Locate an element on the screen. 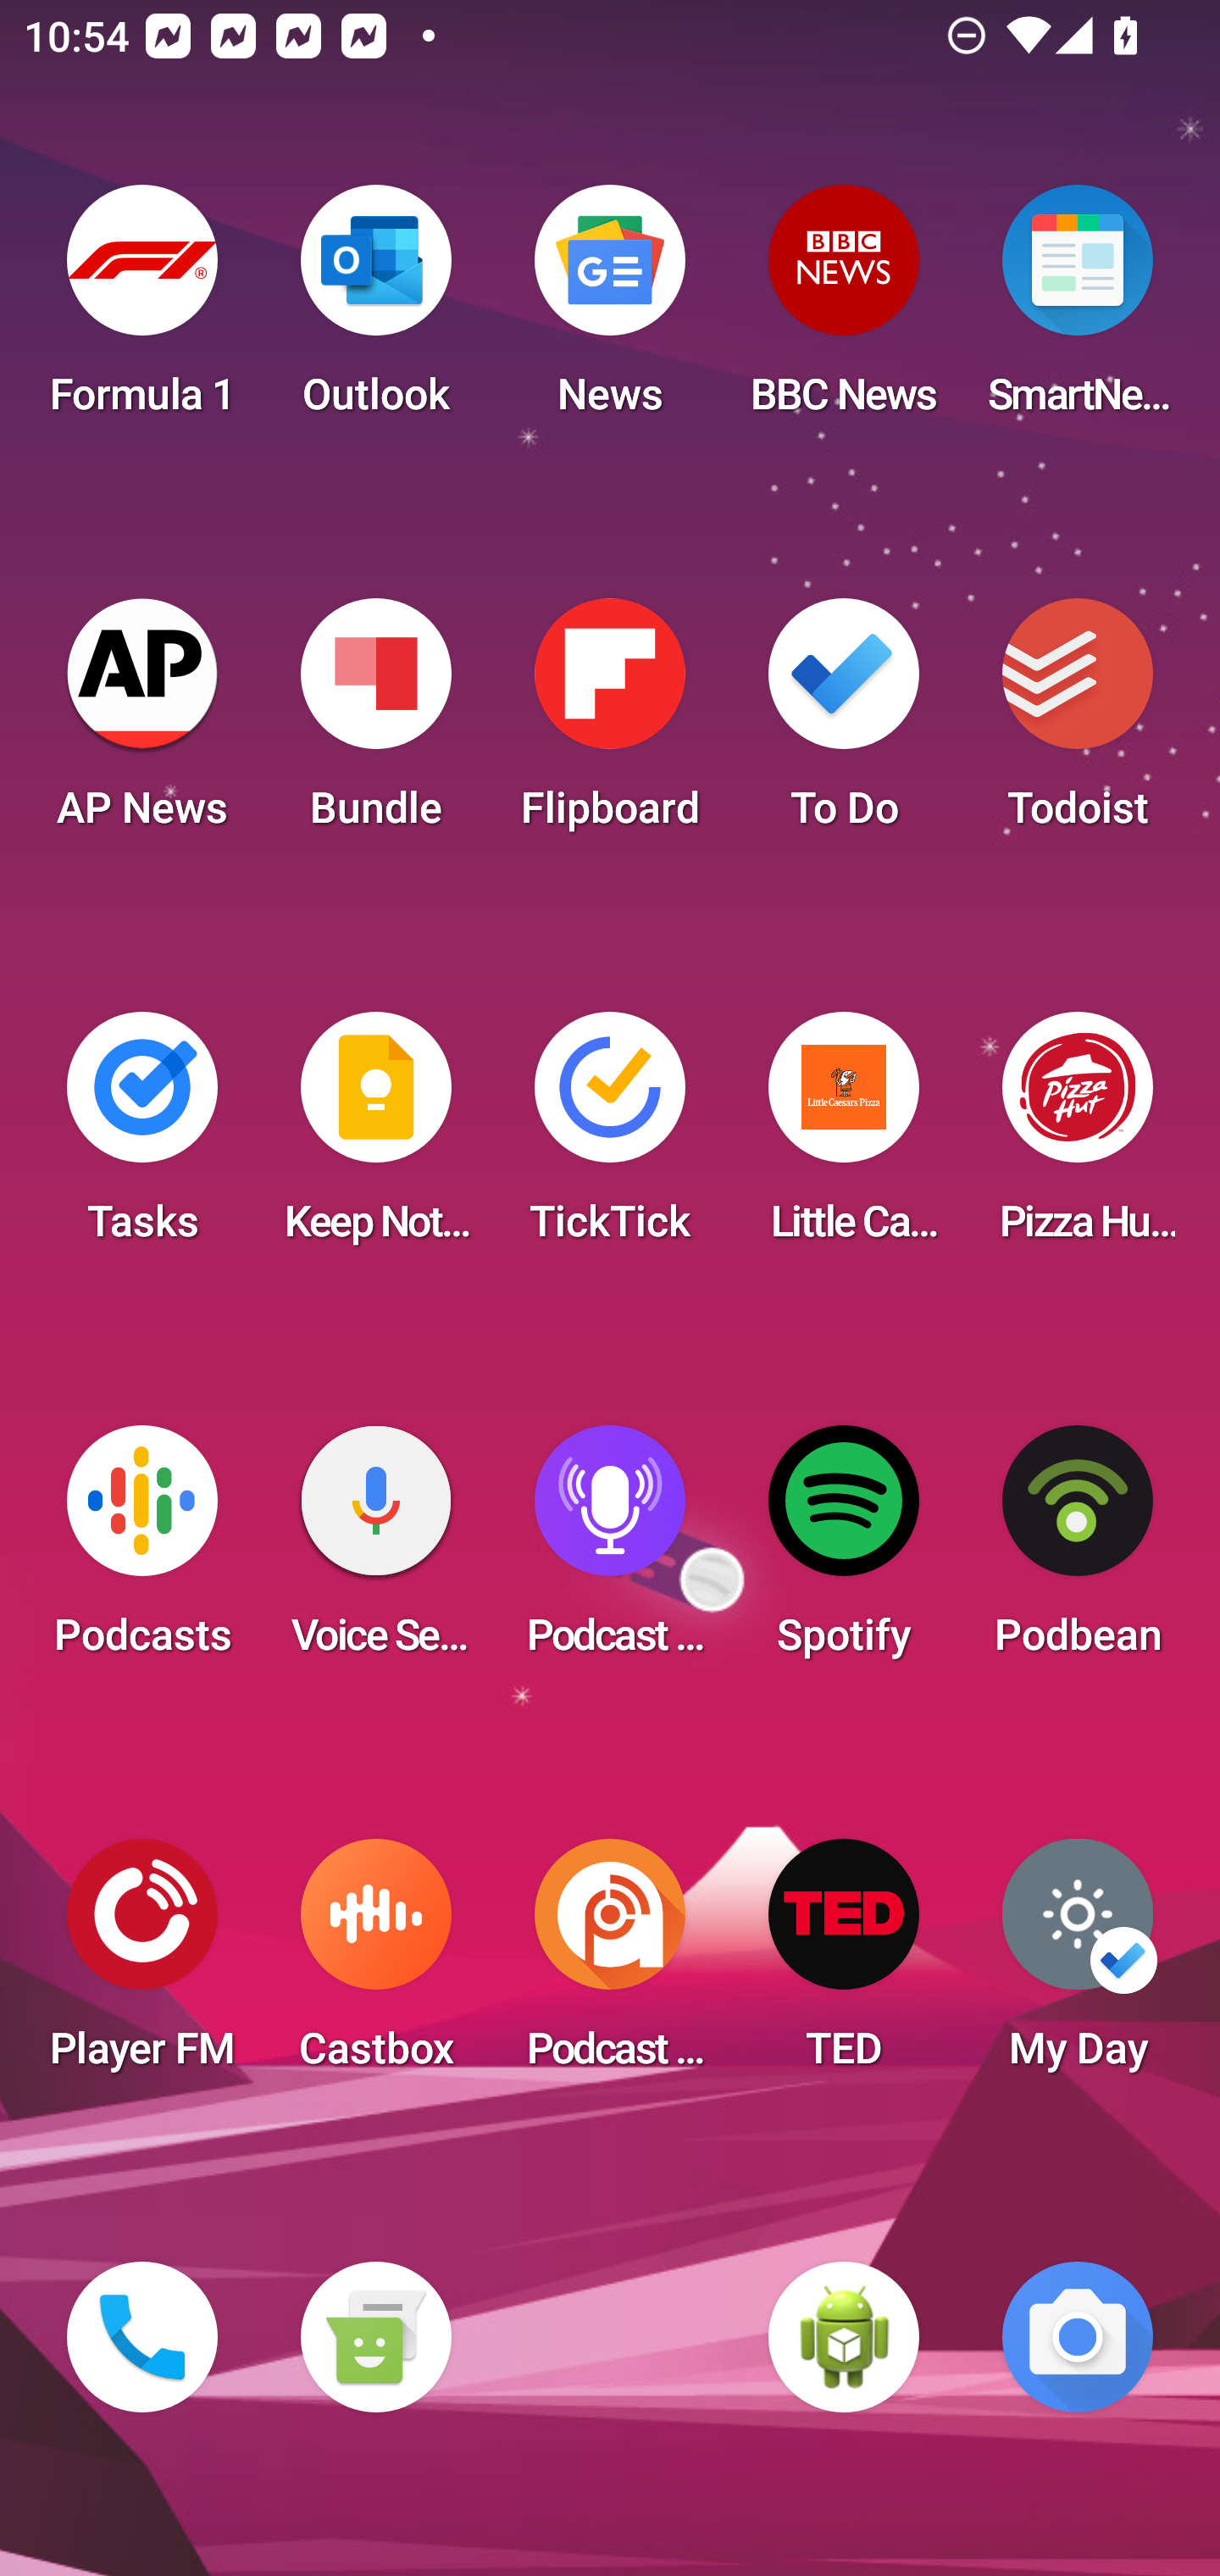 Image resolution: width=1220 pixels, height=2576 pixels. Todoist is located at coordinates (1078, 724).